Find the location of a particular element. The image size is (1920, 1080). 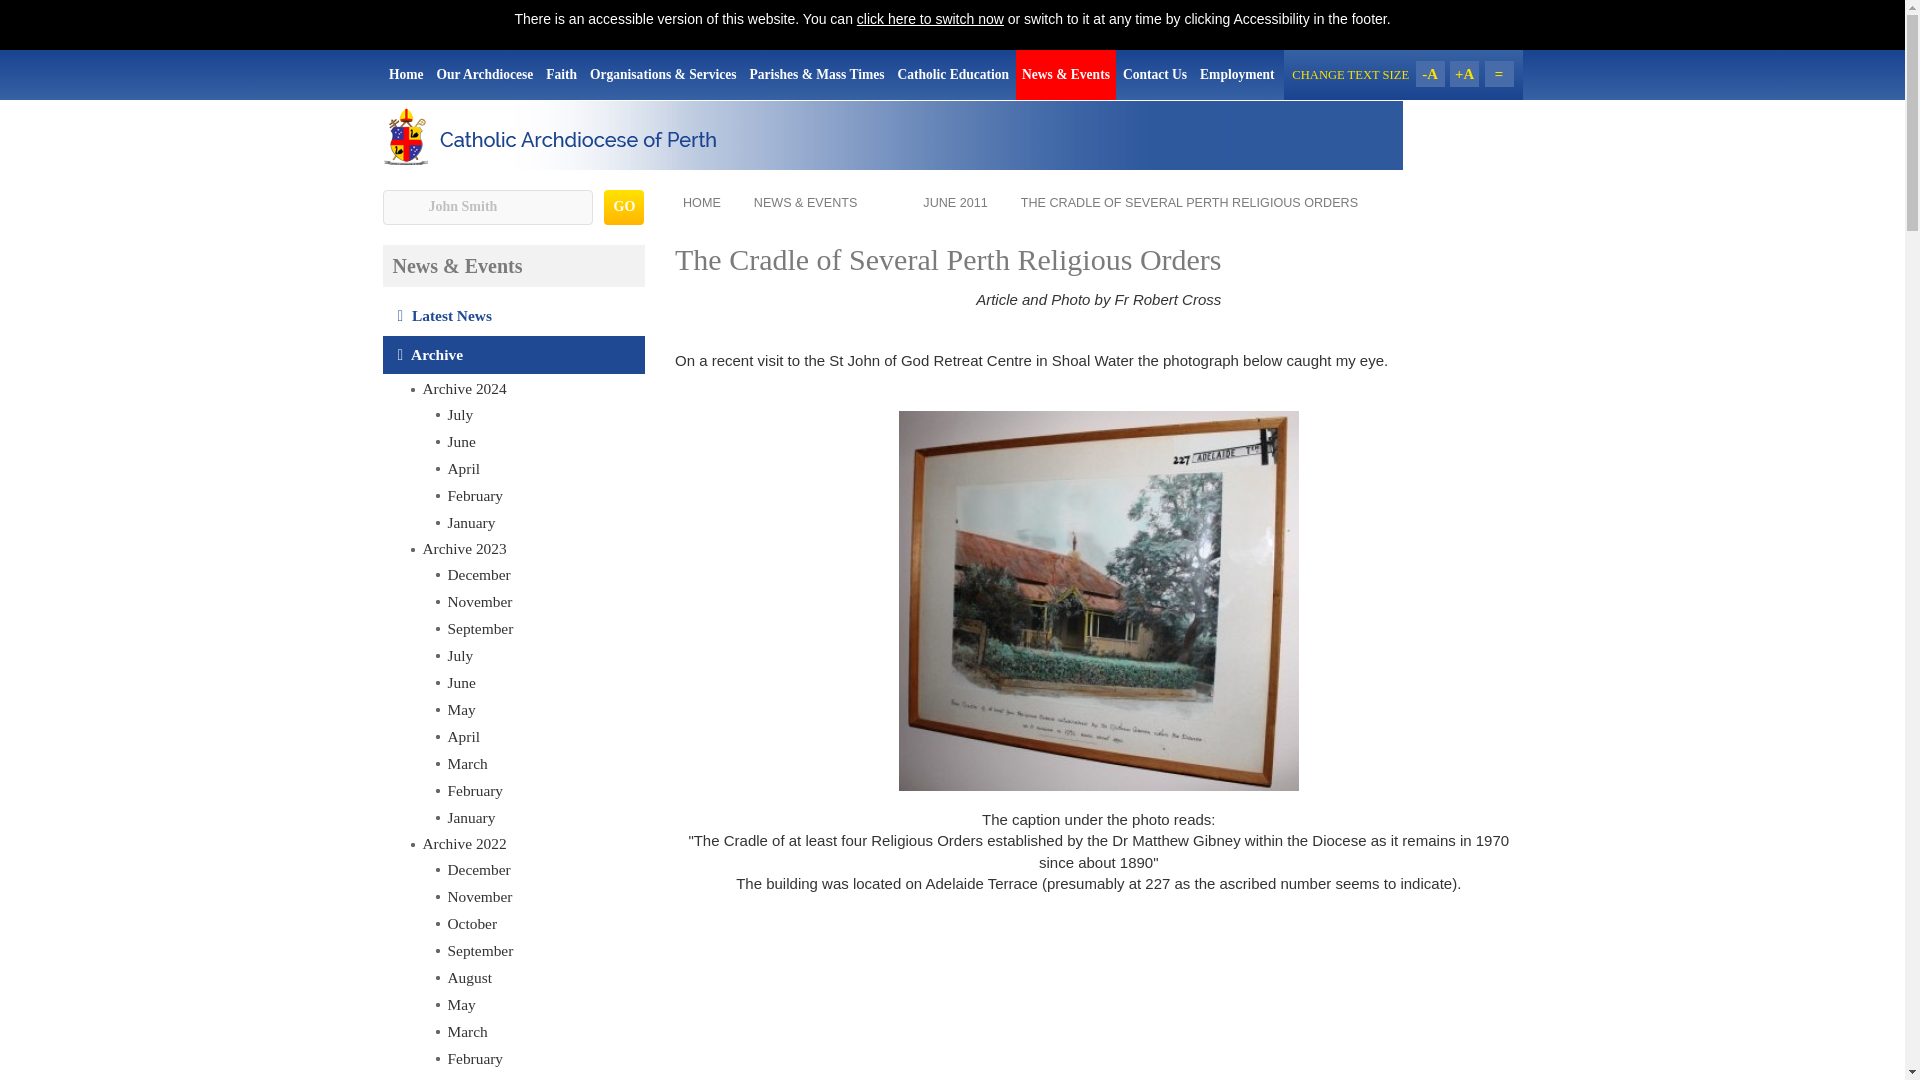

News is located at coordinates (538, 468).